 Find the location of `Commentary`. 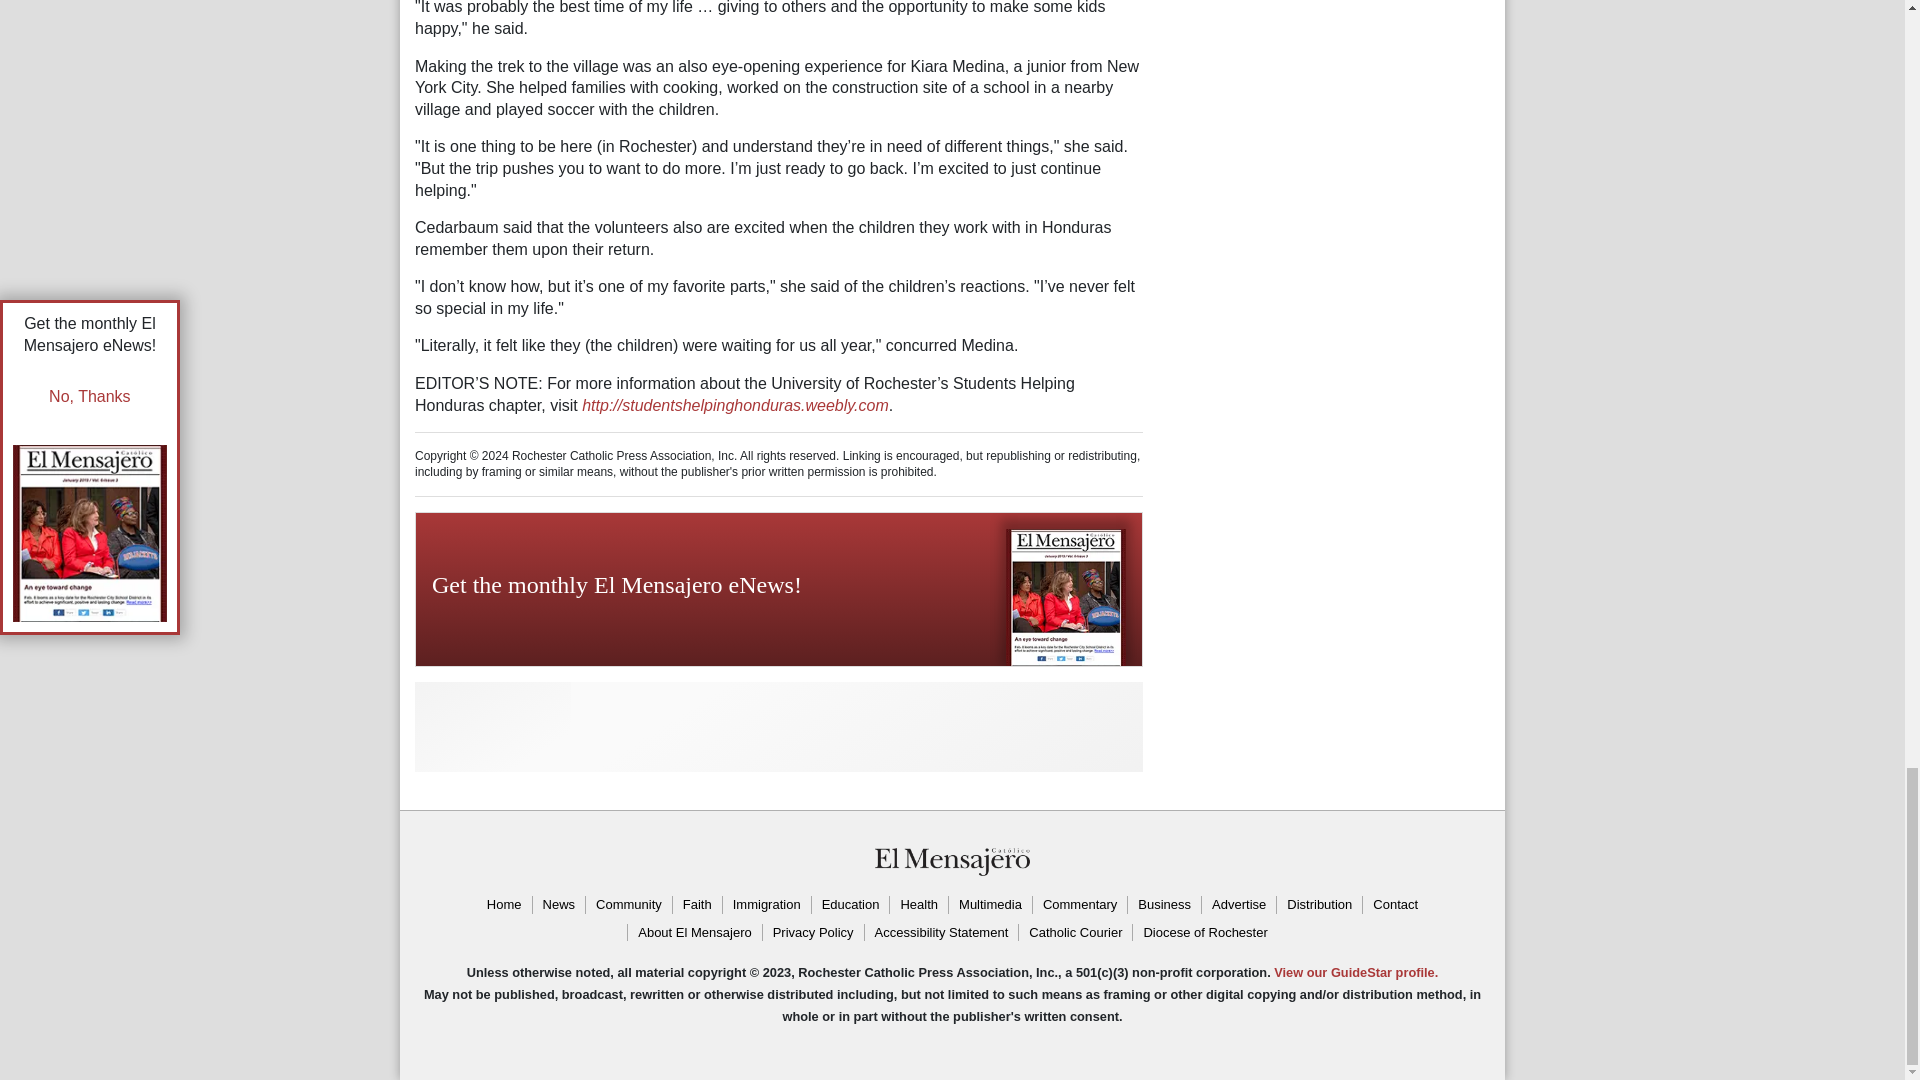

Commentary is located at coordinates (1080, 904).